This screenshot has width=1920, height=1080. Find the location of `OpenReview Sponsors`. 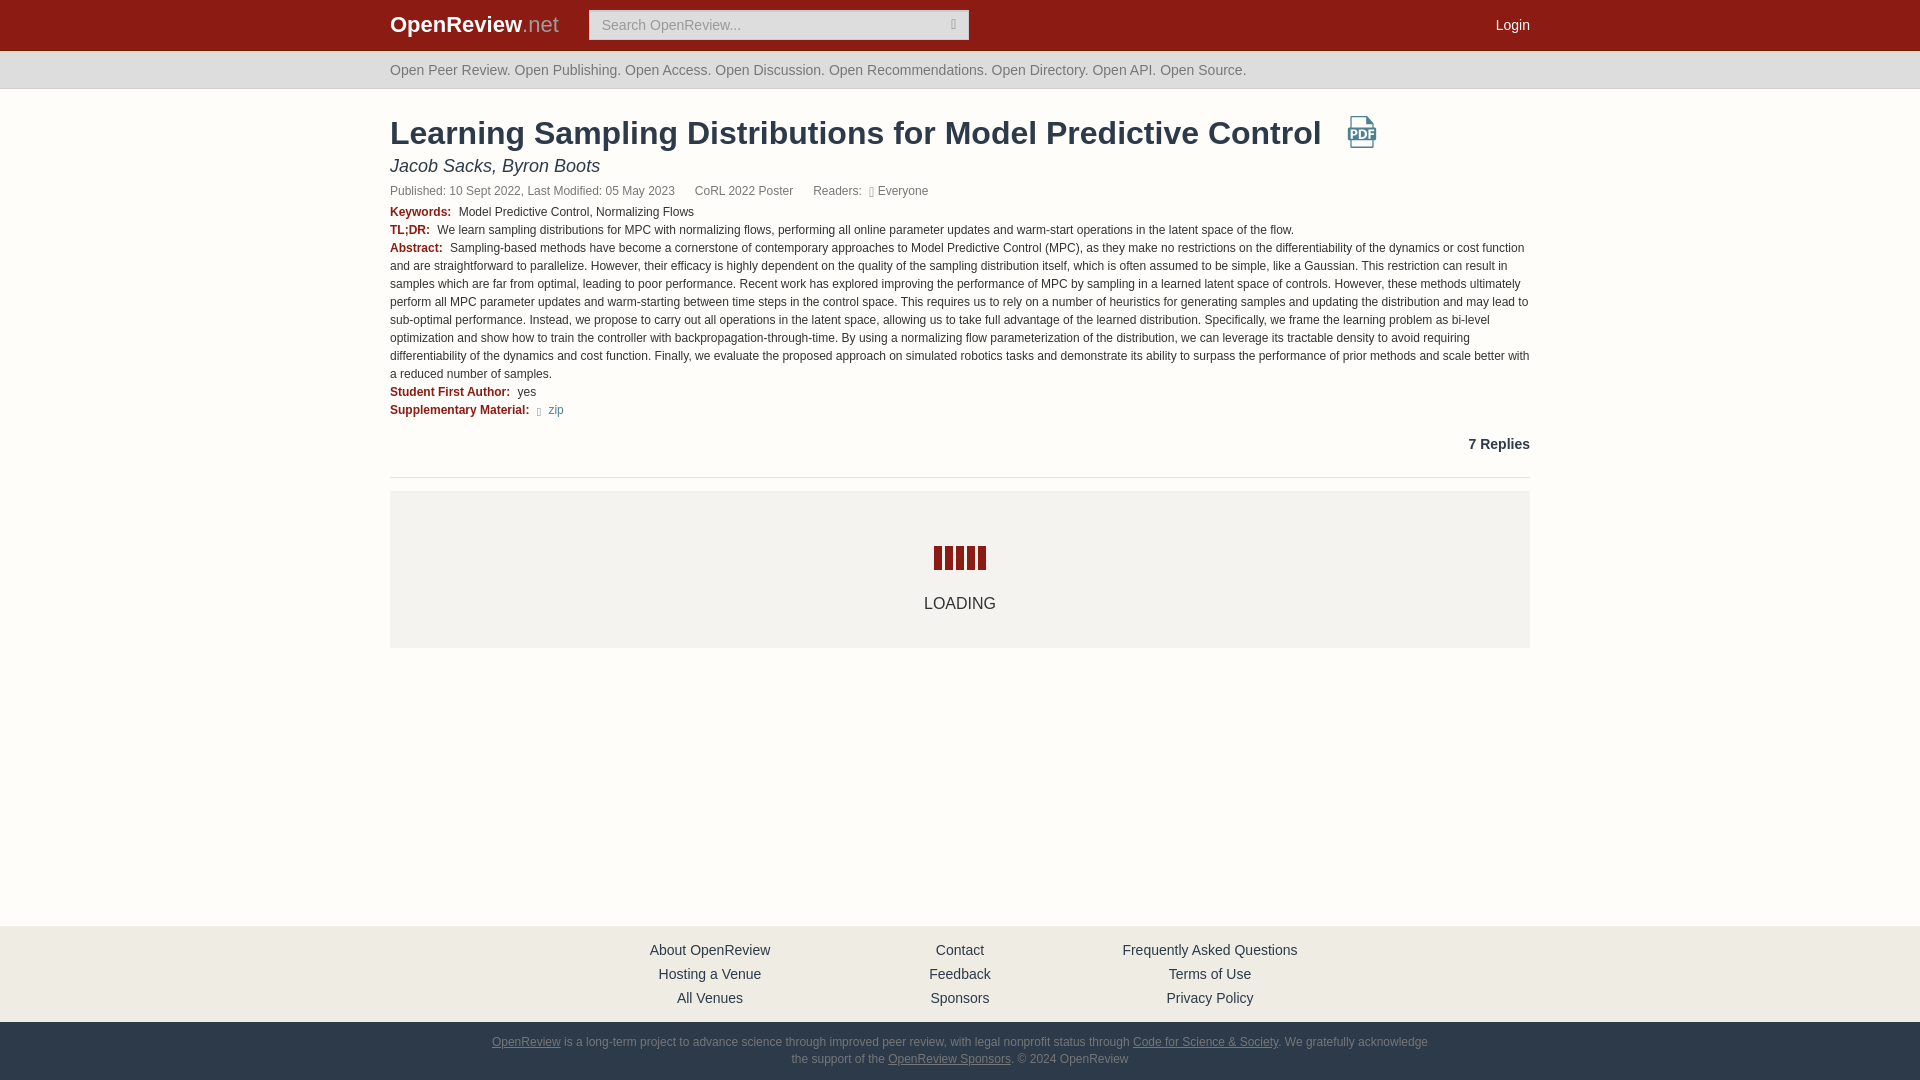

OpenReview Sponsors is located at coordinates (949, 1058).